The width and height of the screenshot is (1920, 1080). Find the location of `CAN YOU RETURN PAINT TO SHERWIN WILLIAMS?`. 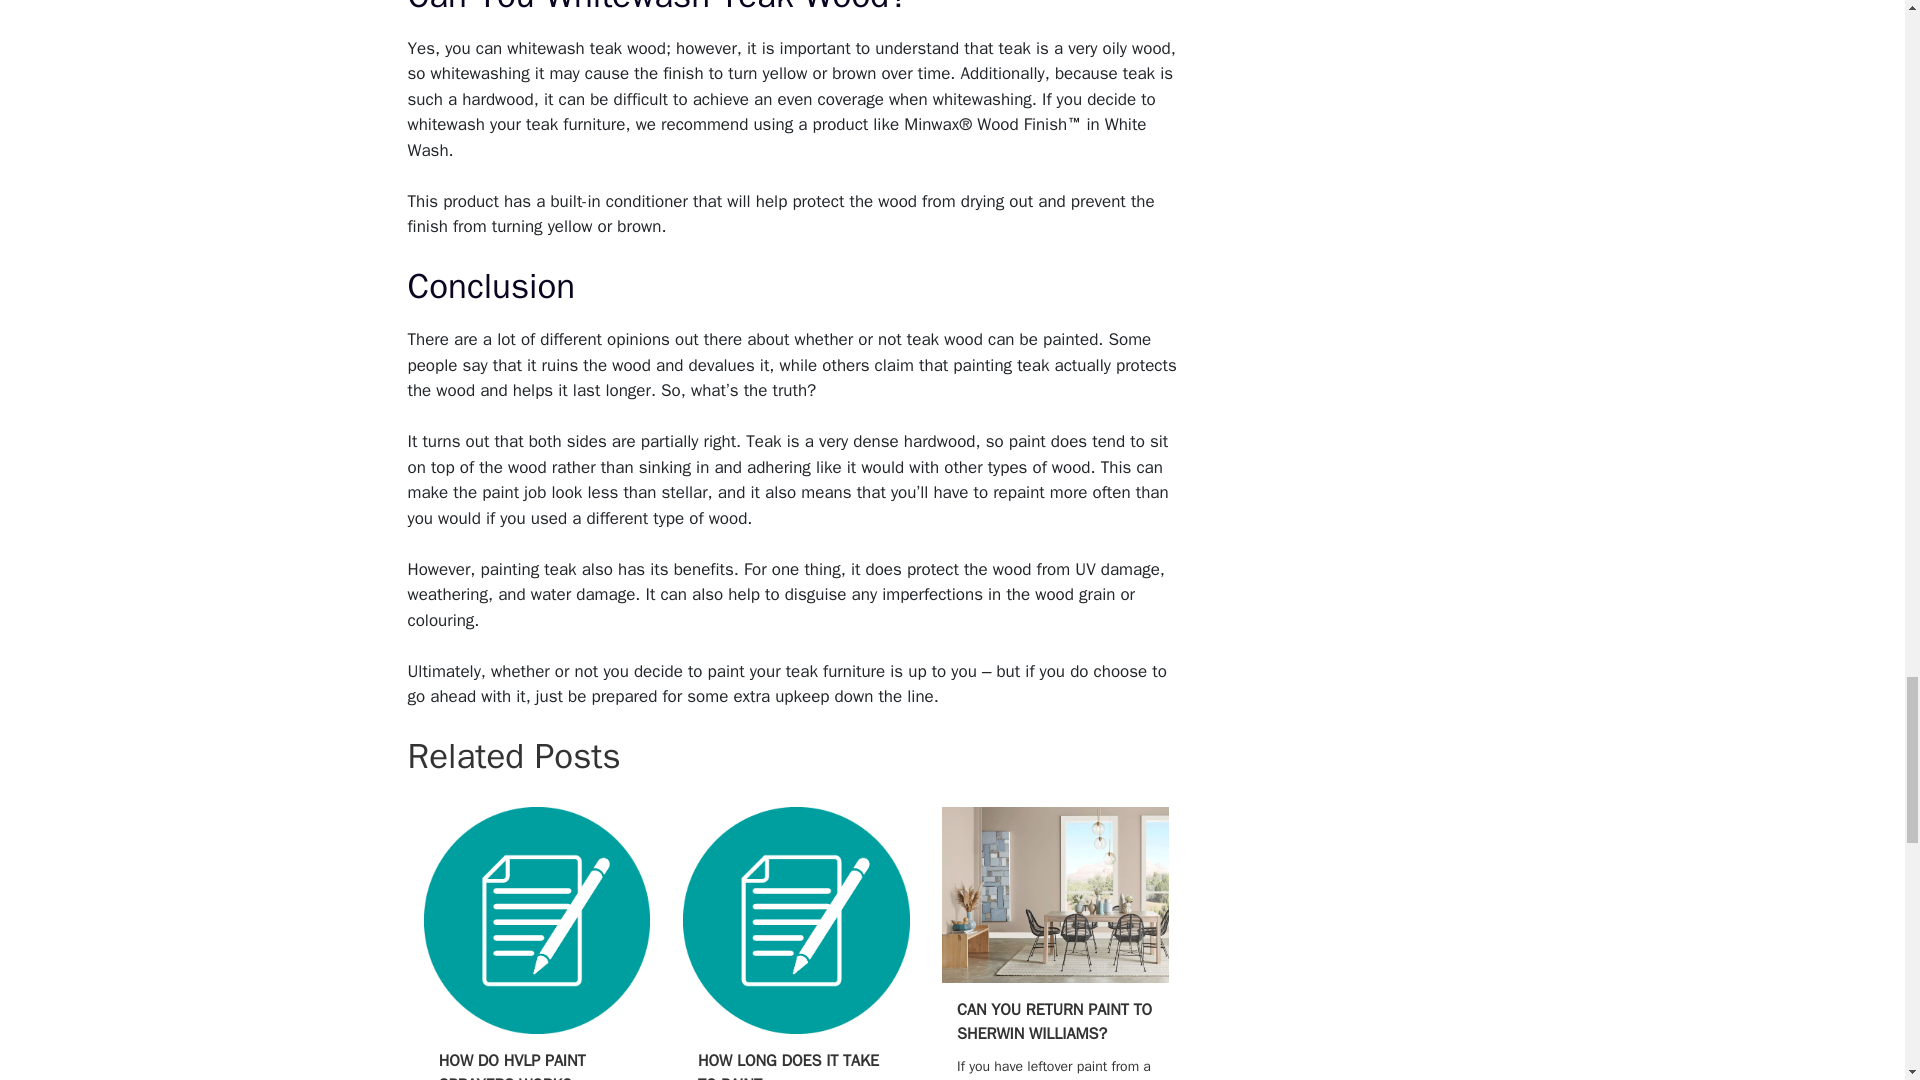

CAN YOU RETURN PAINT TO SHERWIN WILLIAMS? is located at coordinates (1054, 1022).